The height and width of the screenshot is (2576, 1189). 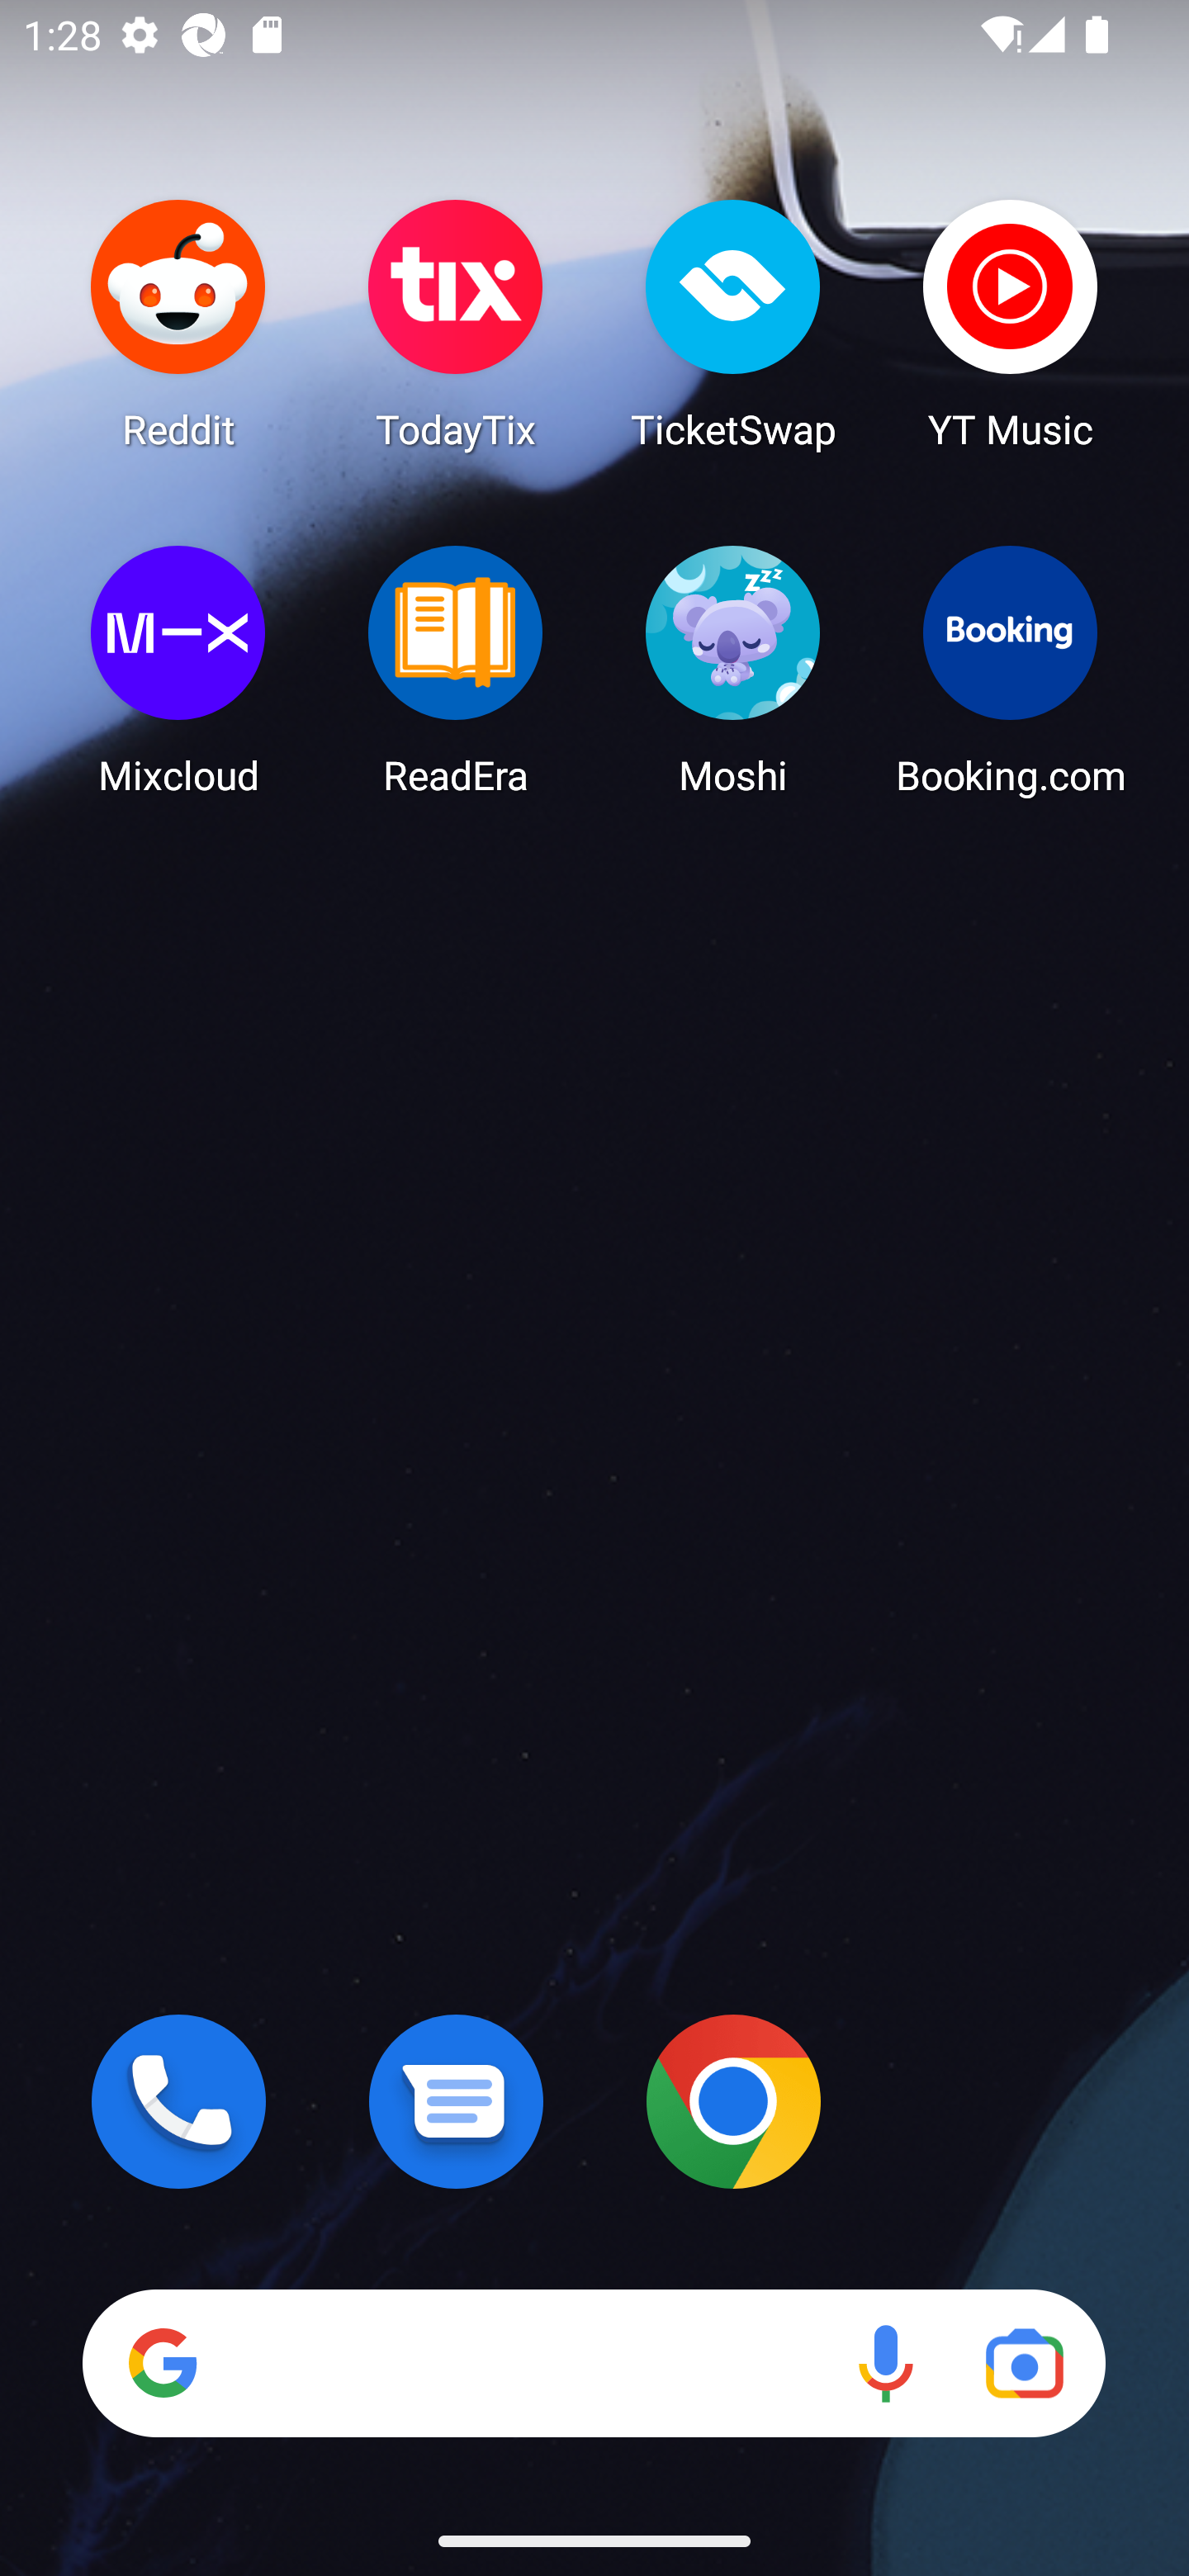 I want to click on Messages, so click(x=456, y=2101).